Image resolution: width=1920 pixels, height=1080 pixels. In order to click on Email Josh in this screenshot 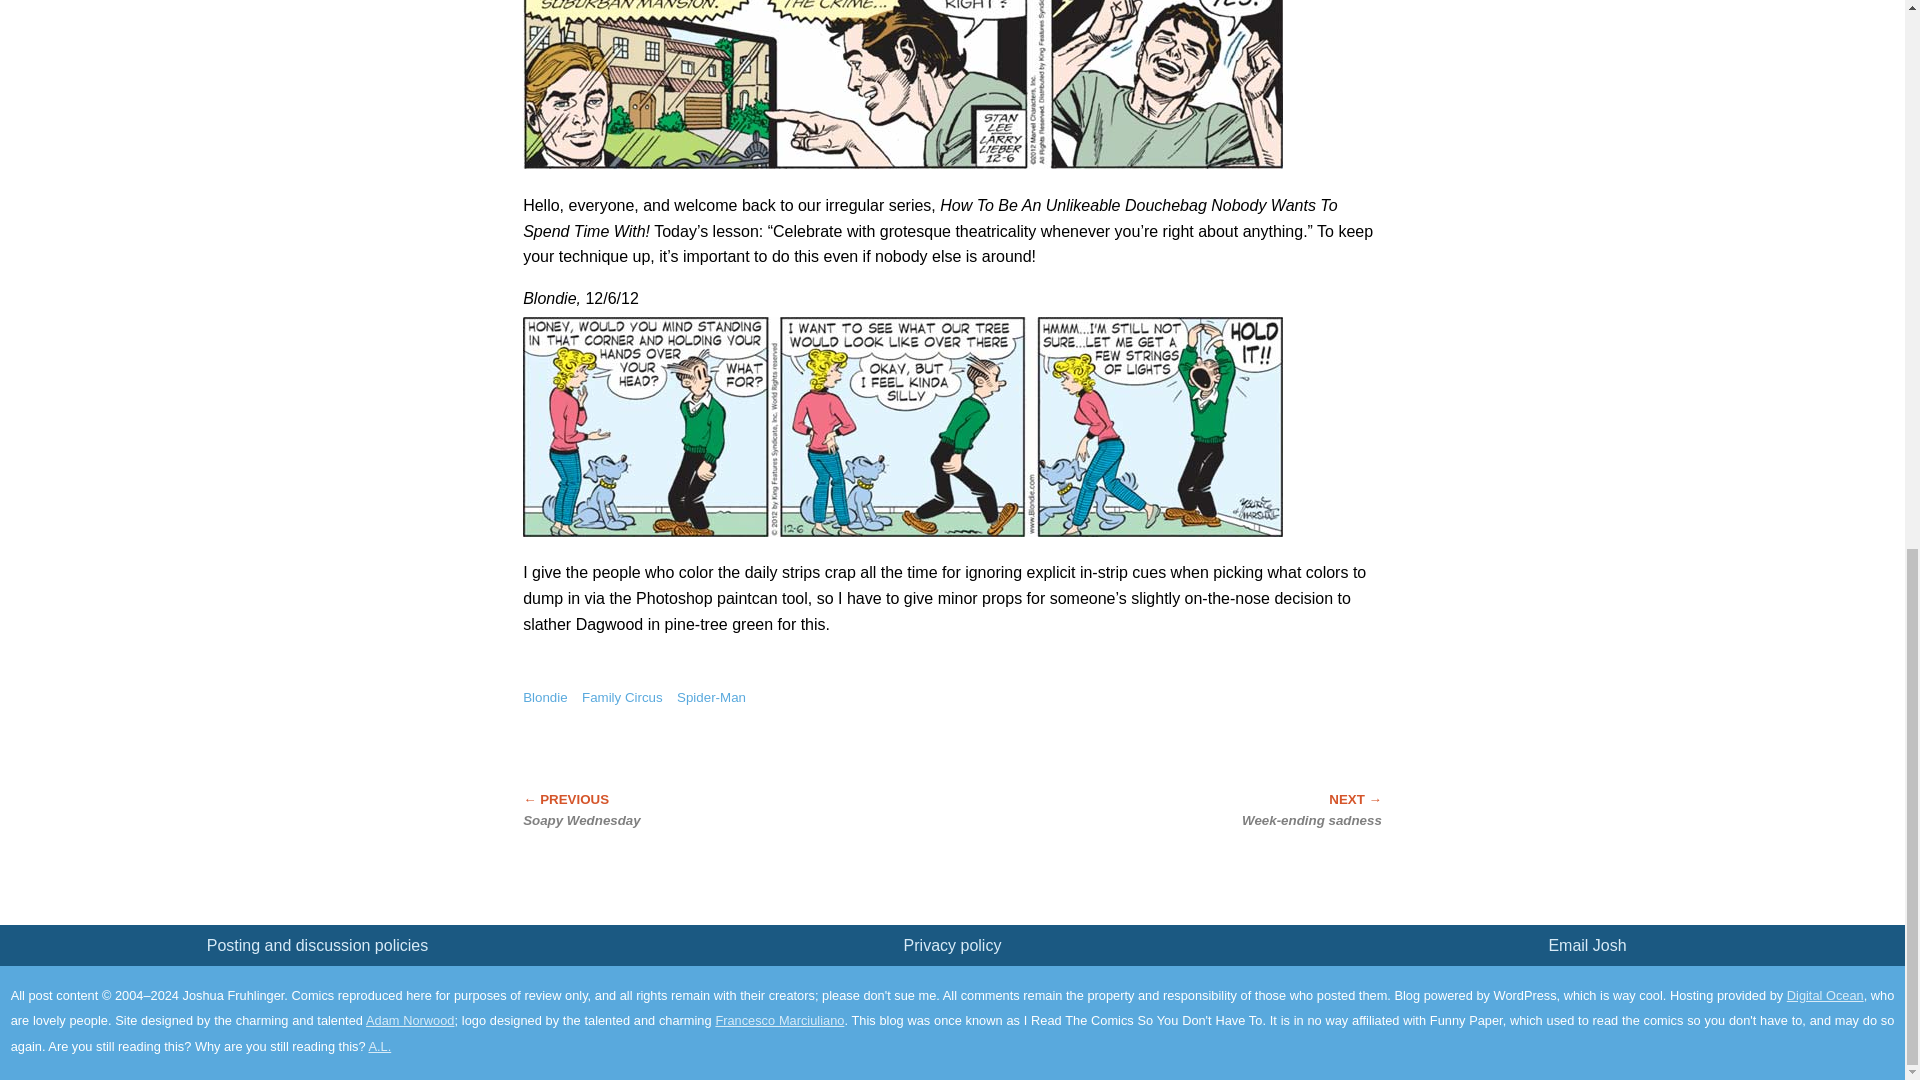, I will do `click(1586, 945)`.